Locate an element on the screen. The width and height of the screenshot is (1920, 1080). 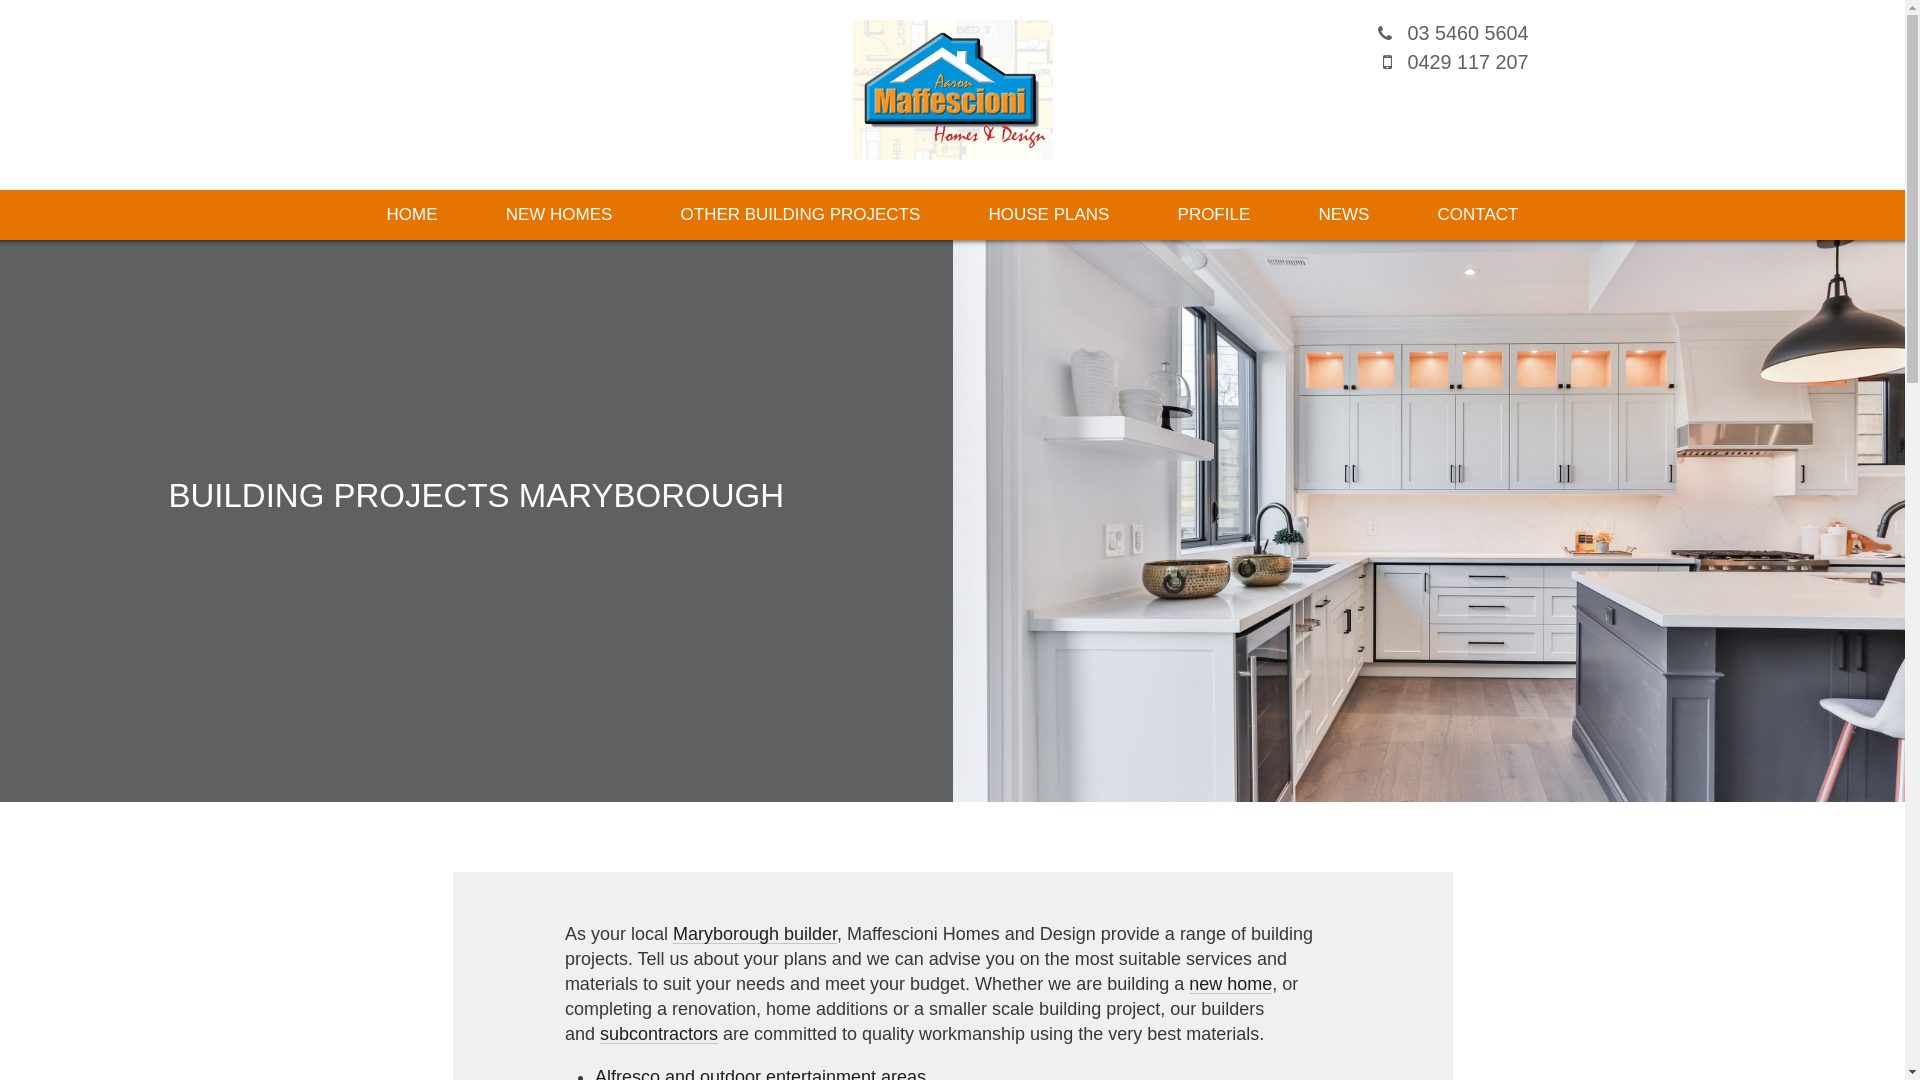
HOME is located at coordinates (412, 215).